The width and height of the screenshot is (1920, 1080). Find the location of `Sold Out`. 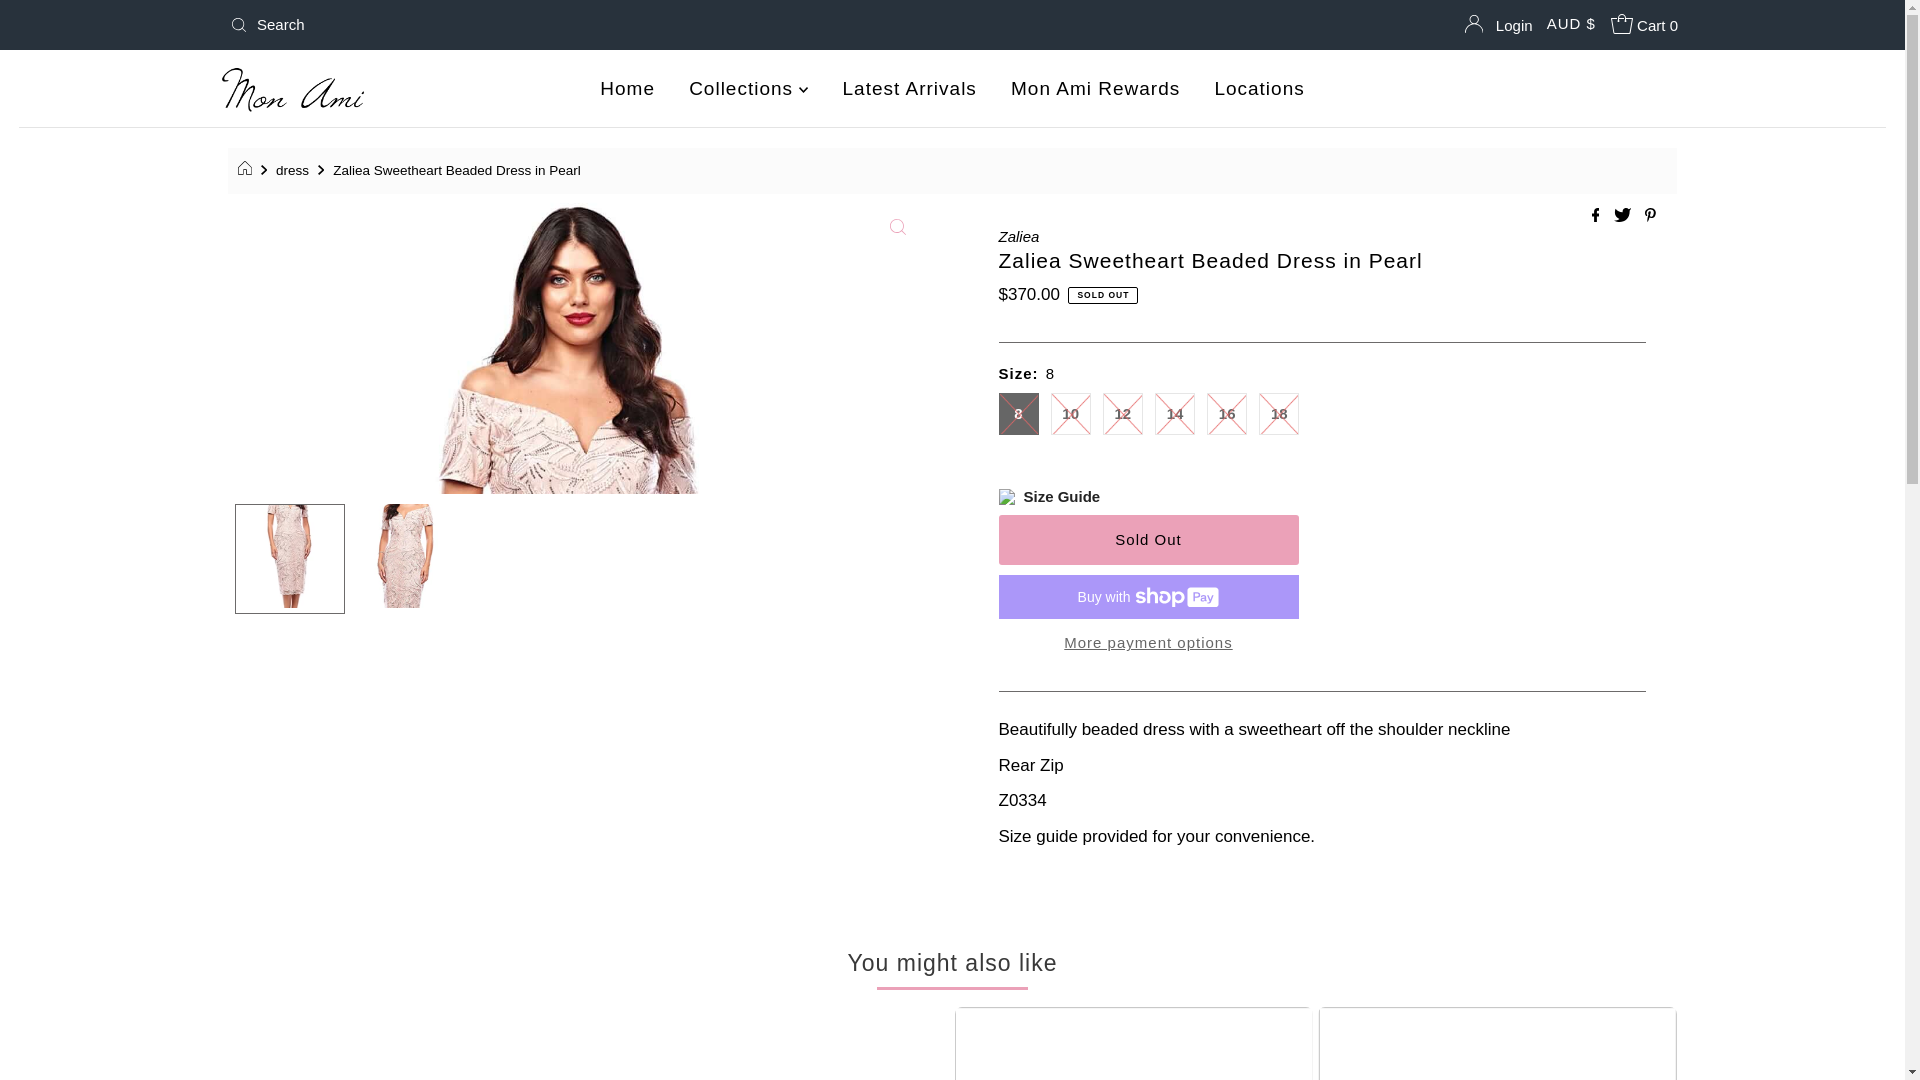

Sold Out is located at coordinates (1148, 540).